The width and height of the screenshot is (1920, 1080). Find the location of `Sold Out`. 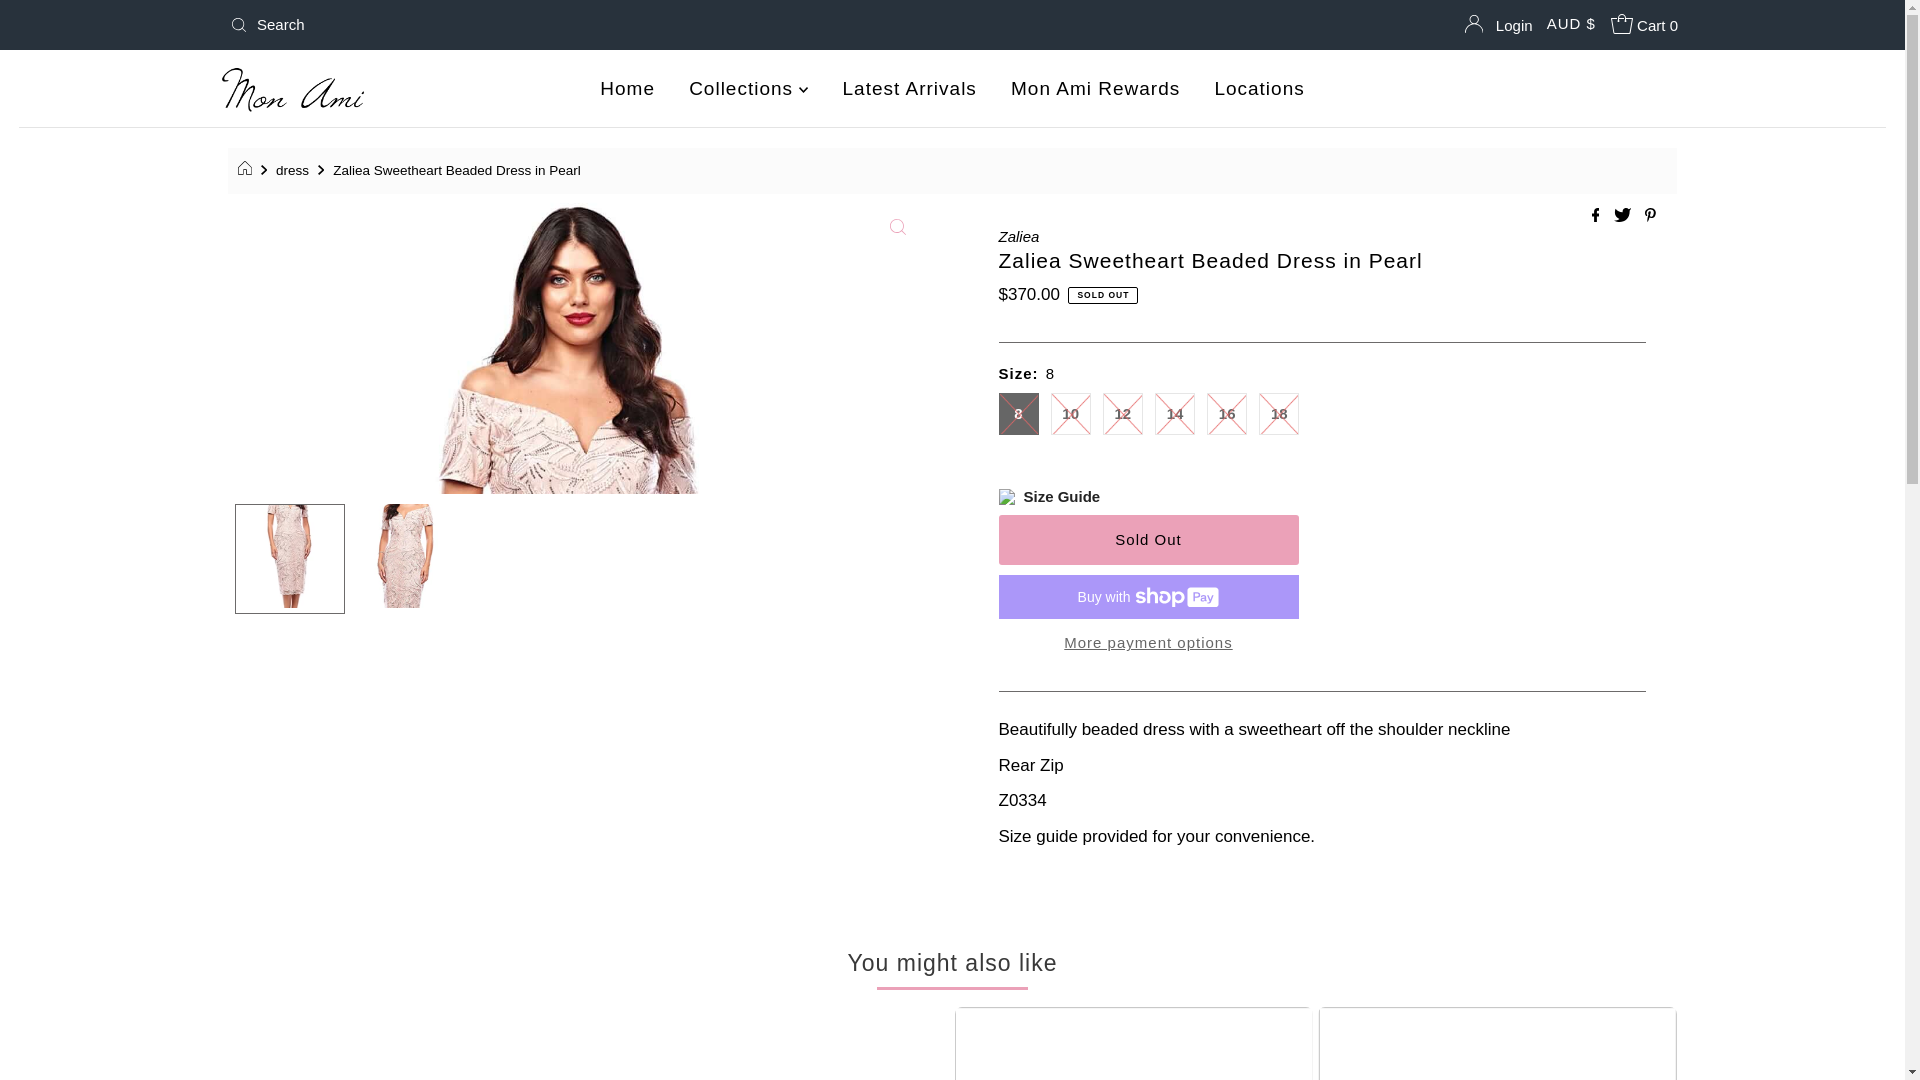

Sold Out is located at coordinates (1148, 540).